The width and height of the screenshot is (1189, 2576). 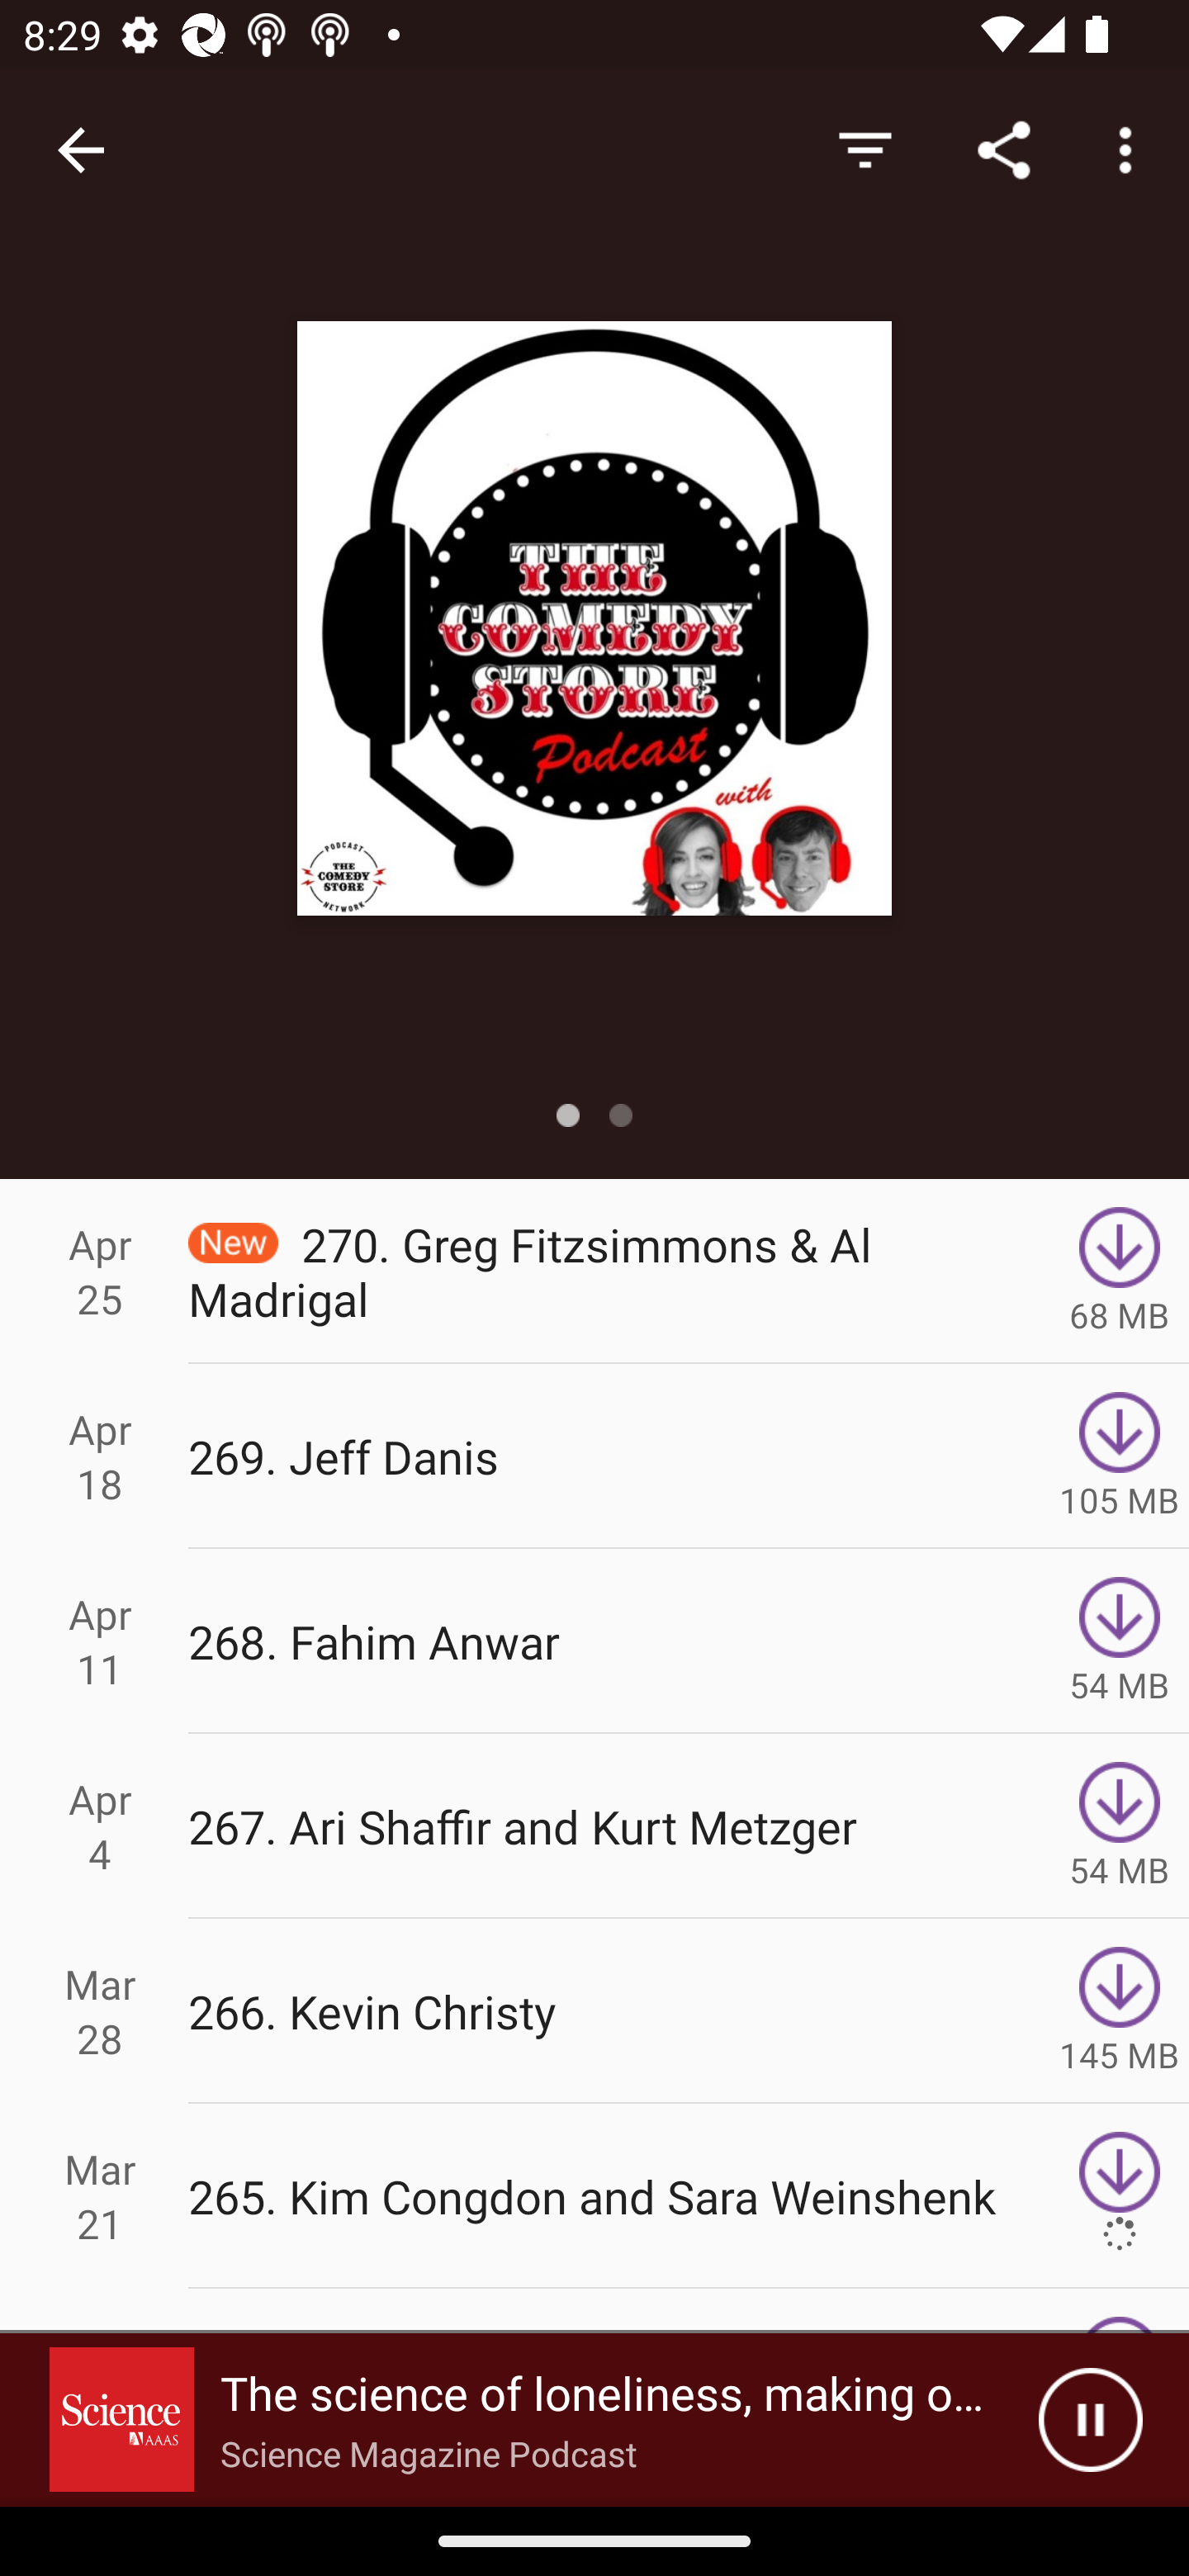 I want to click on Share Link, so click(x=1004, y=149).